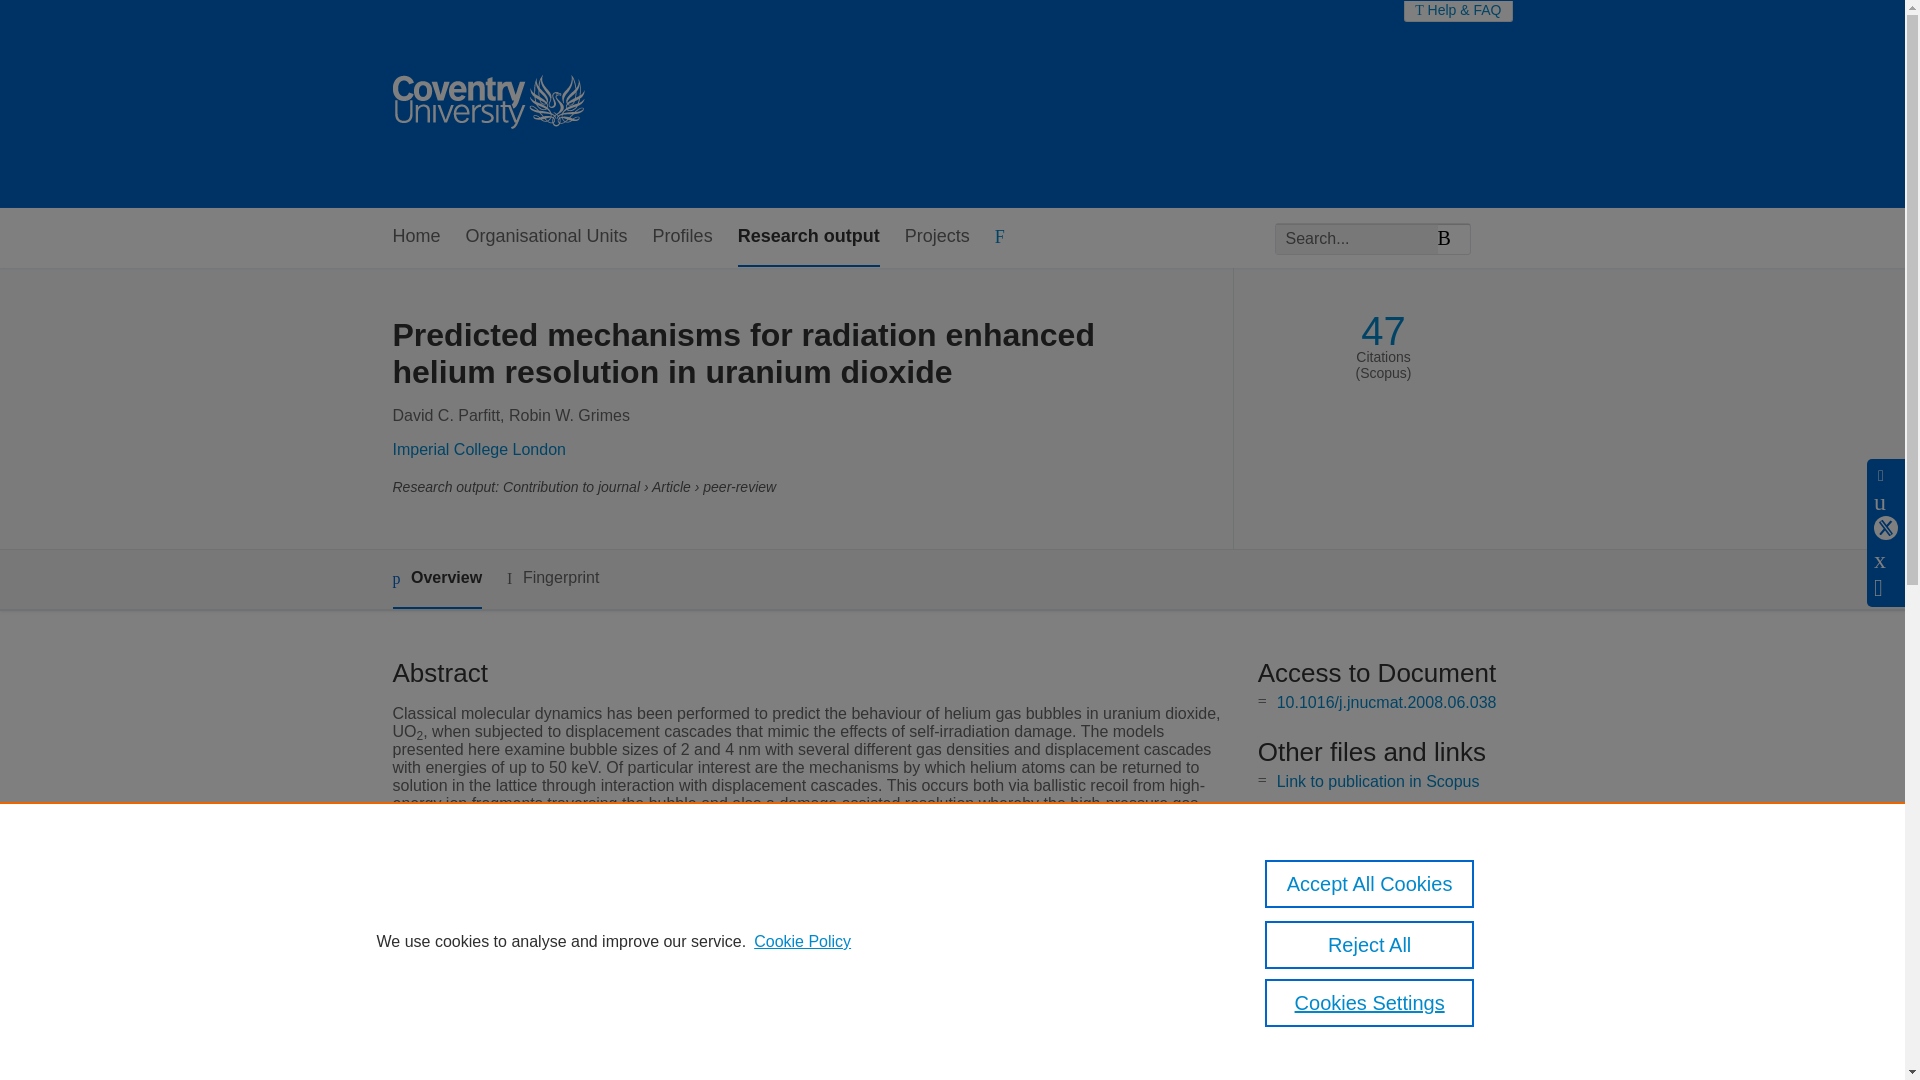  I want to click on Overview, so click(436, 579).